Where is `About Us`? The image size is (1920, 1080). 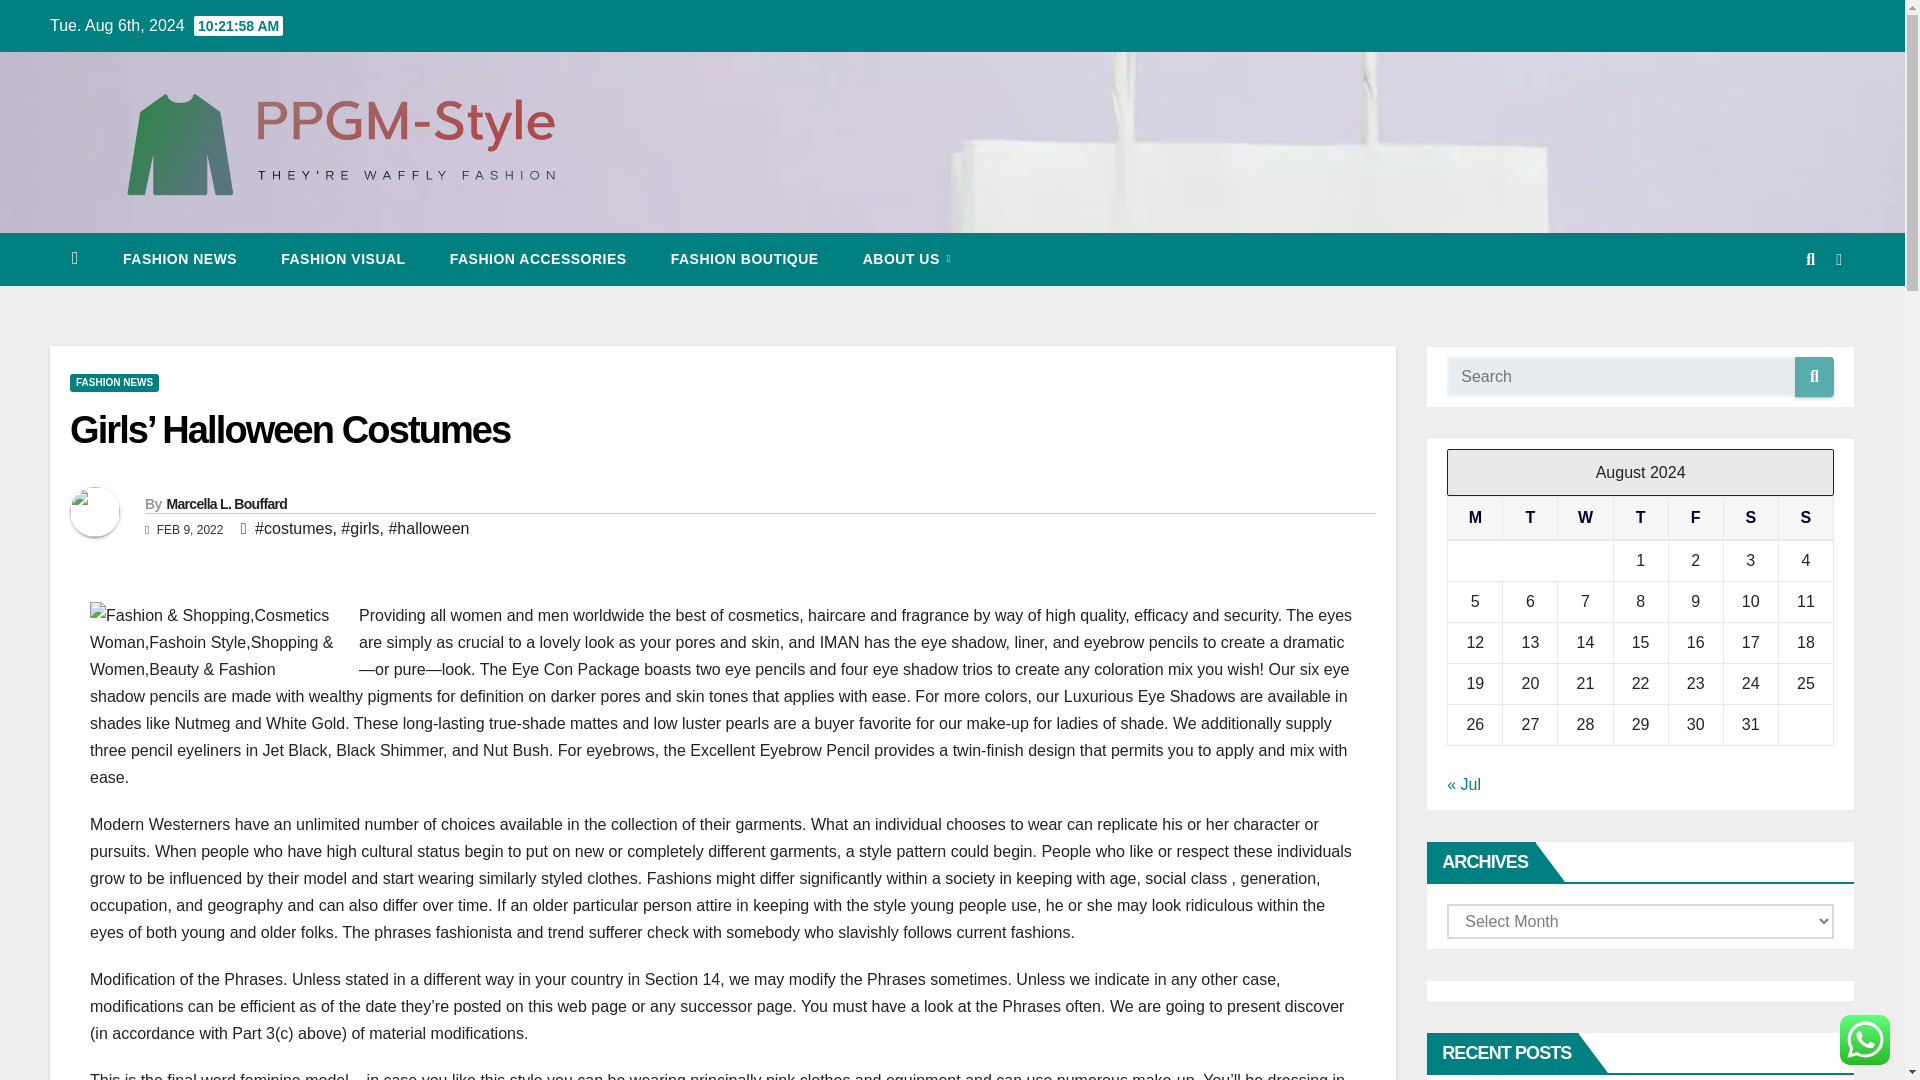
About Us is located at coordinates (906, 259).